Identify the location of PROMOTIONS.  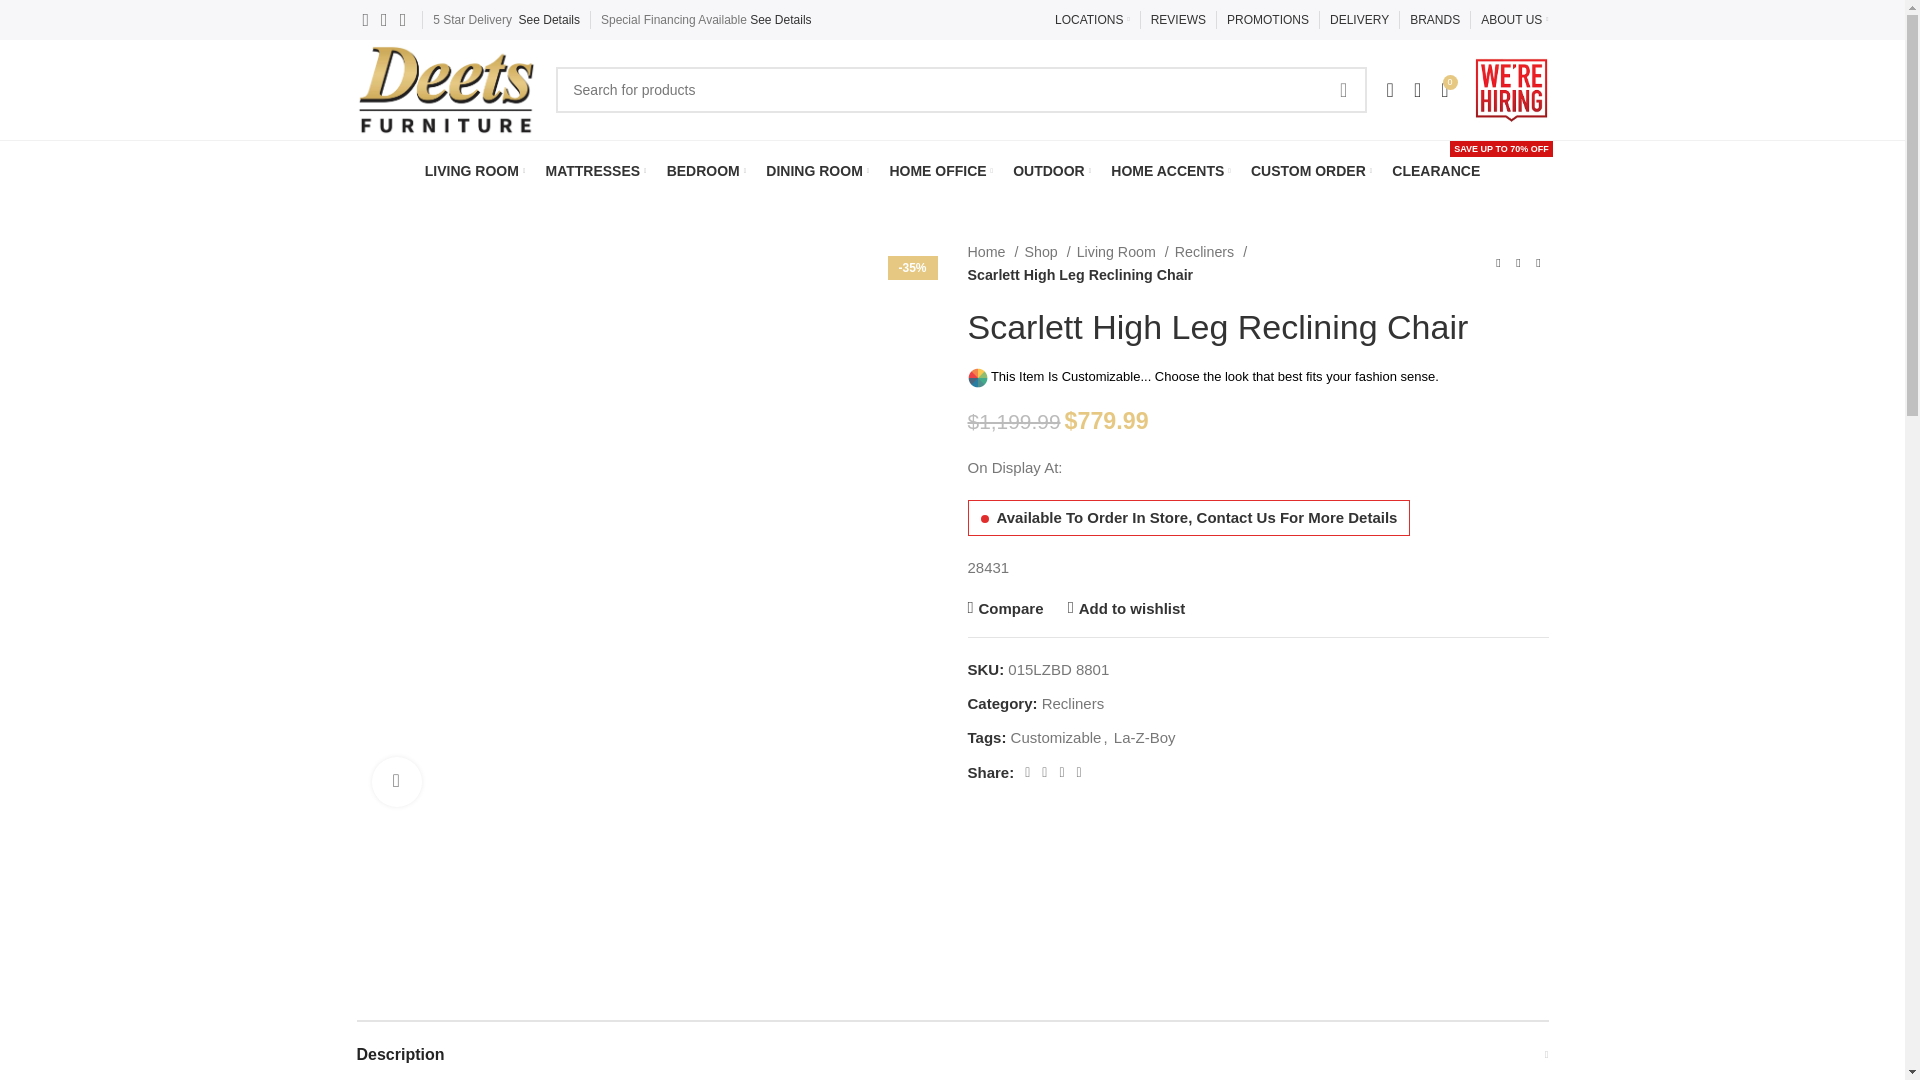
(1268, 20).